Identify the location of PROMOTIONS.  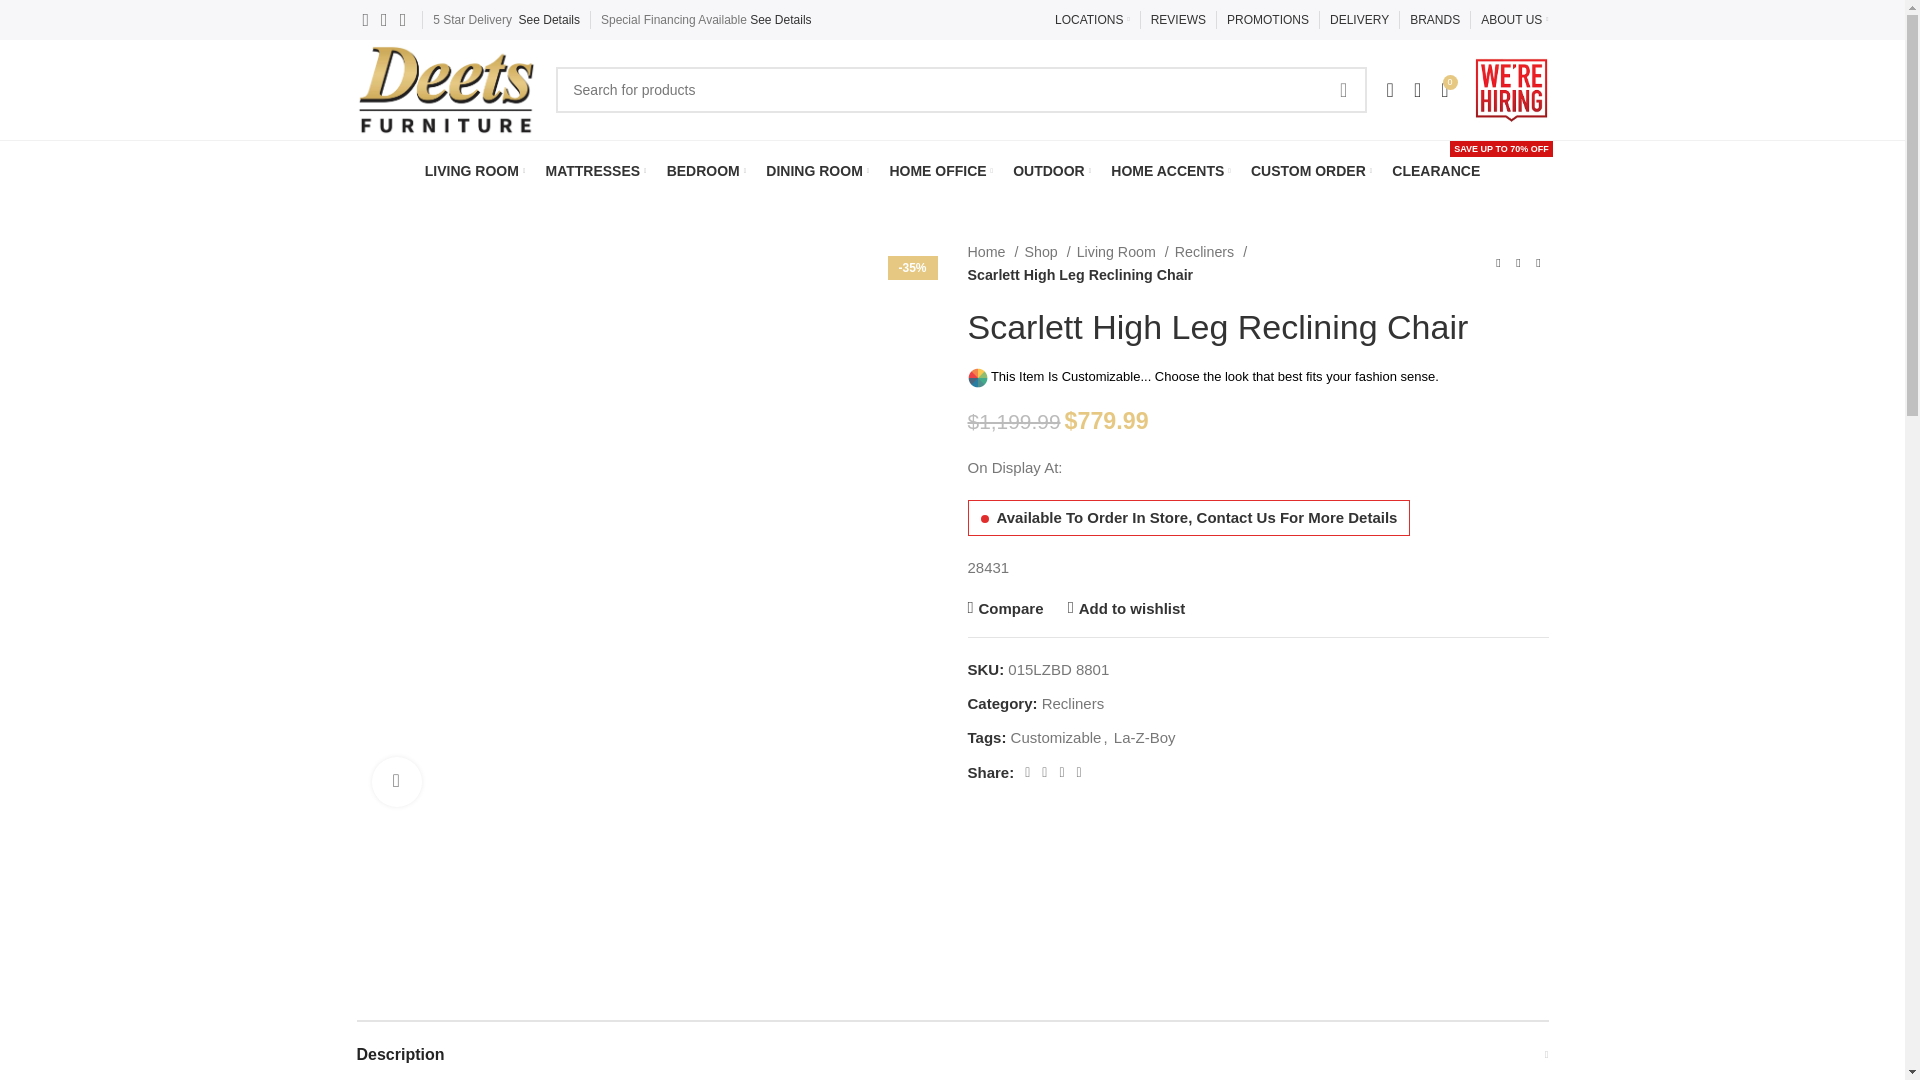
(1268, 20).